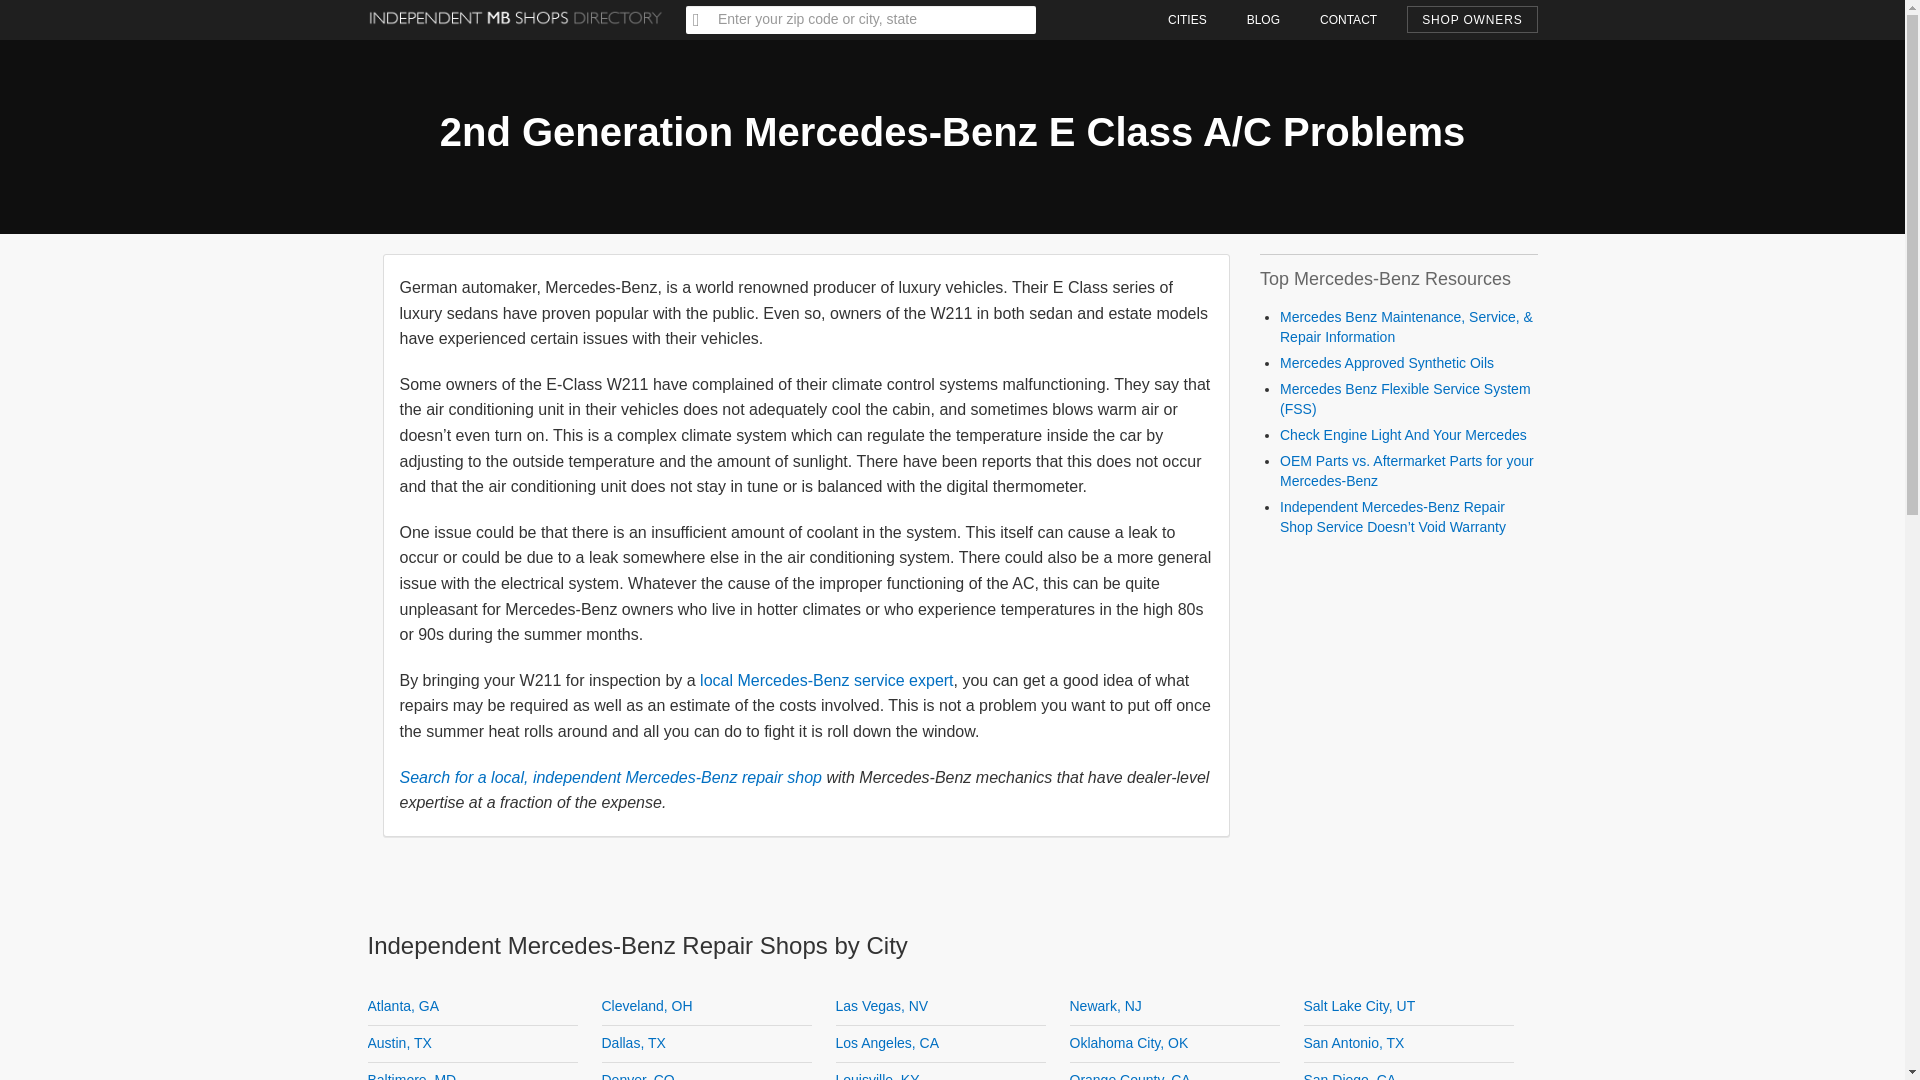  I want to click on Los Angeles, CA, so click(888, 1042).